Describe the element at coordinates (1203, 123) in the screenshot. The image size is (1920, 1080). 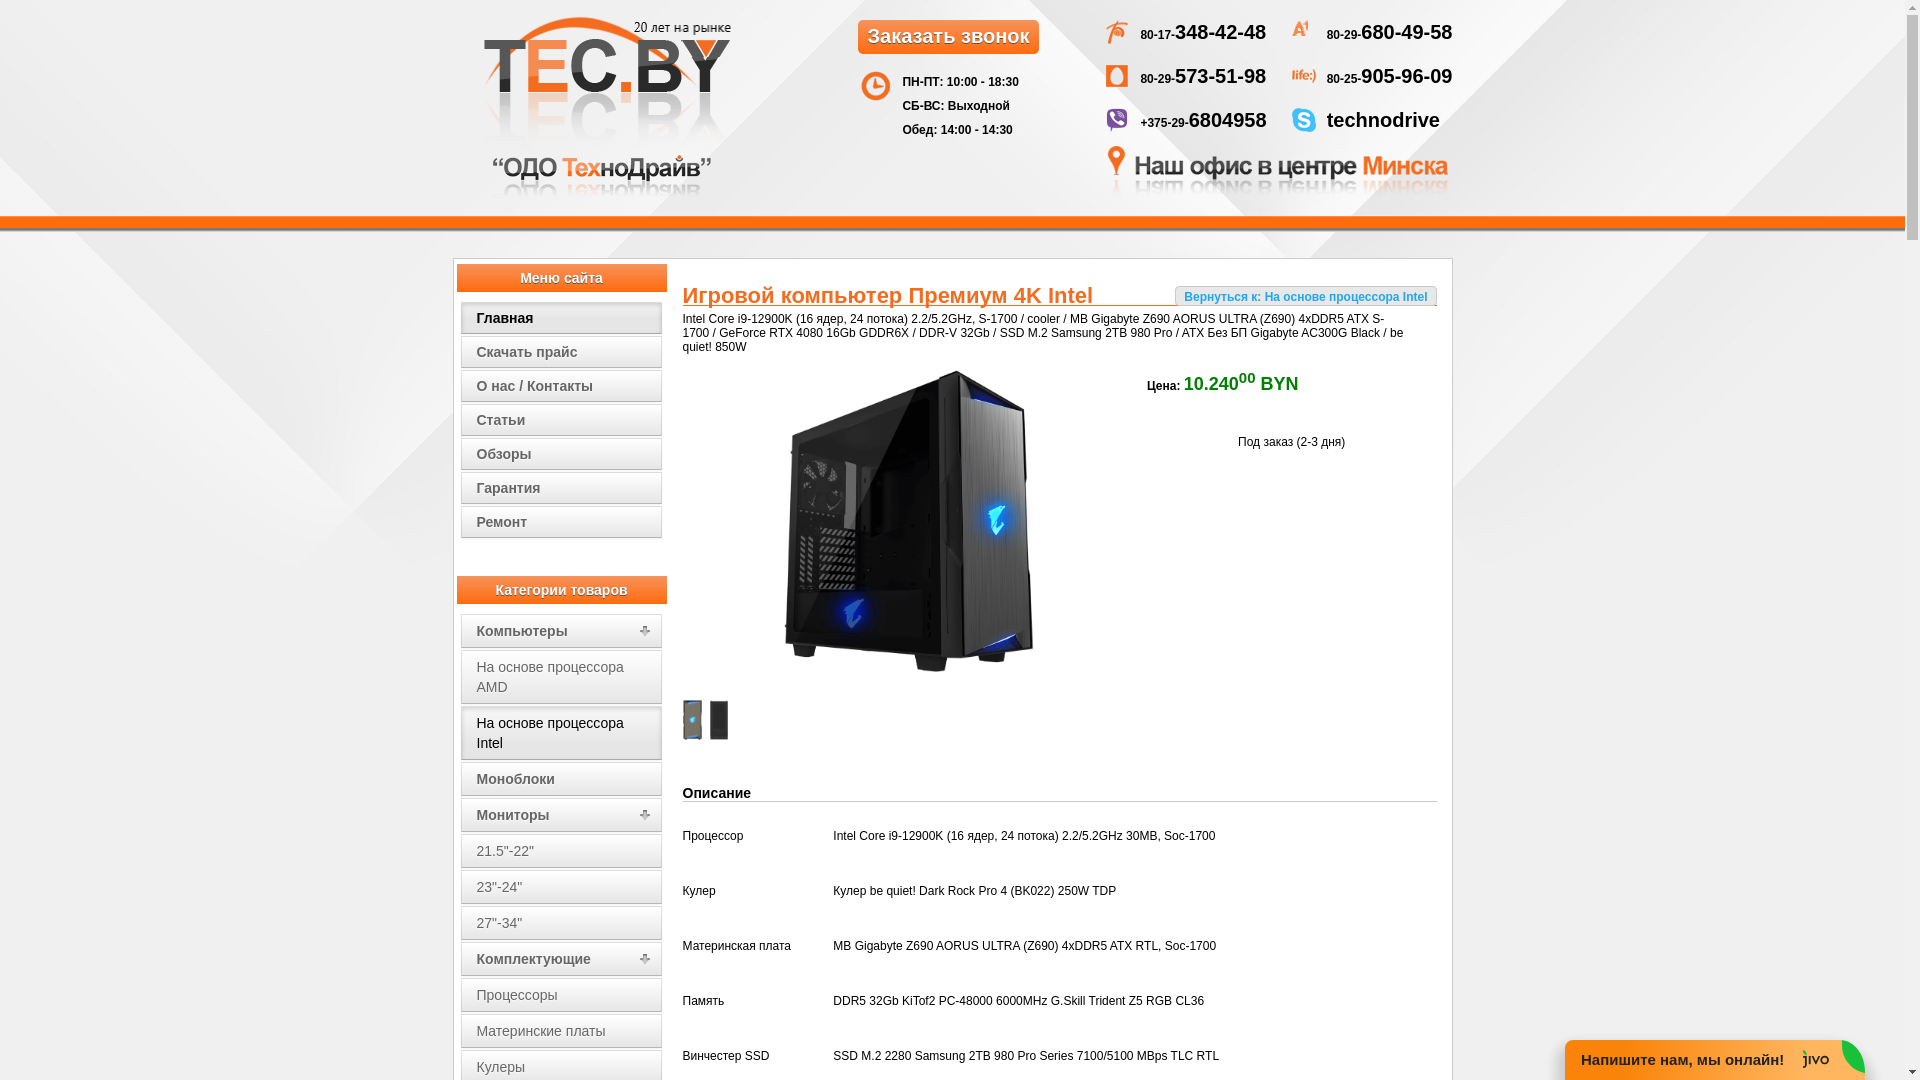
I see `+375-29-6804958` at that location.